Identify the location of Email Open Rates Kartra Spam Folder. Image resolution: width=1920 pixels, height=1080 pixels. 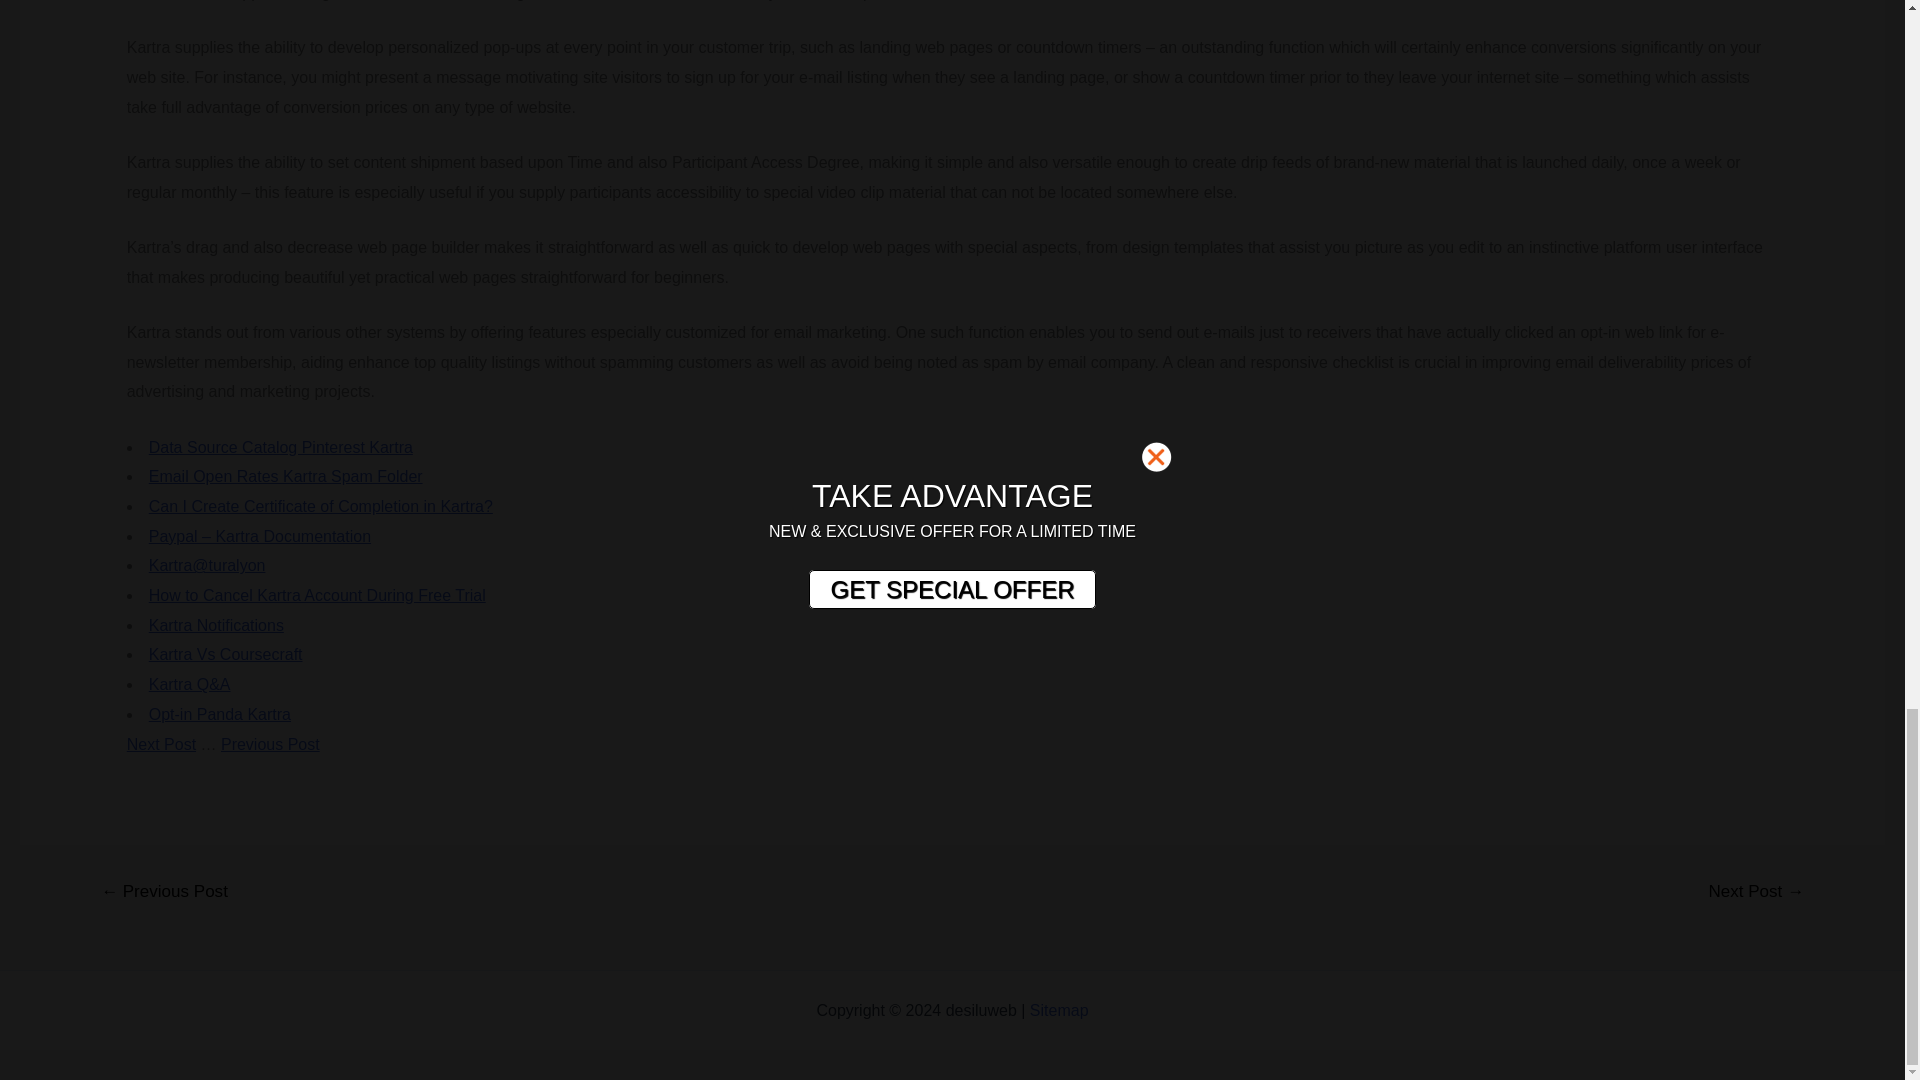
(286, 476).